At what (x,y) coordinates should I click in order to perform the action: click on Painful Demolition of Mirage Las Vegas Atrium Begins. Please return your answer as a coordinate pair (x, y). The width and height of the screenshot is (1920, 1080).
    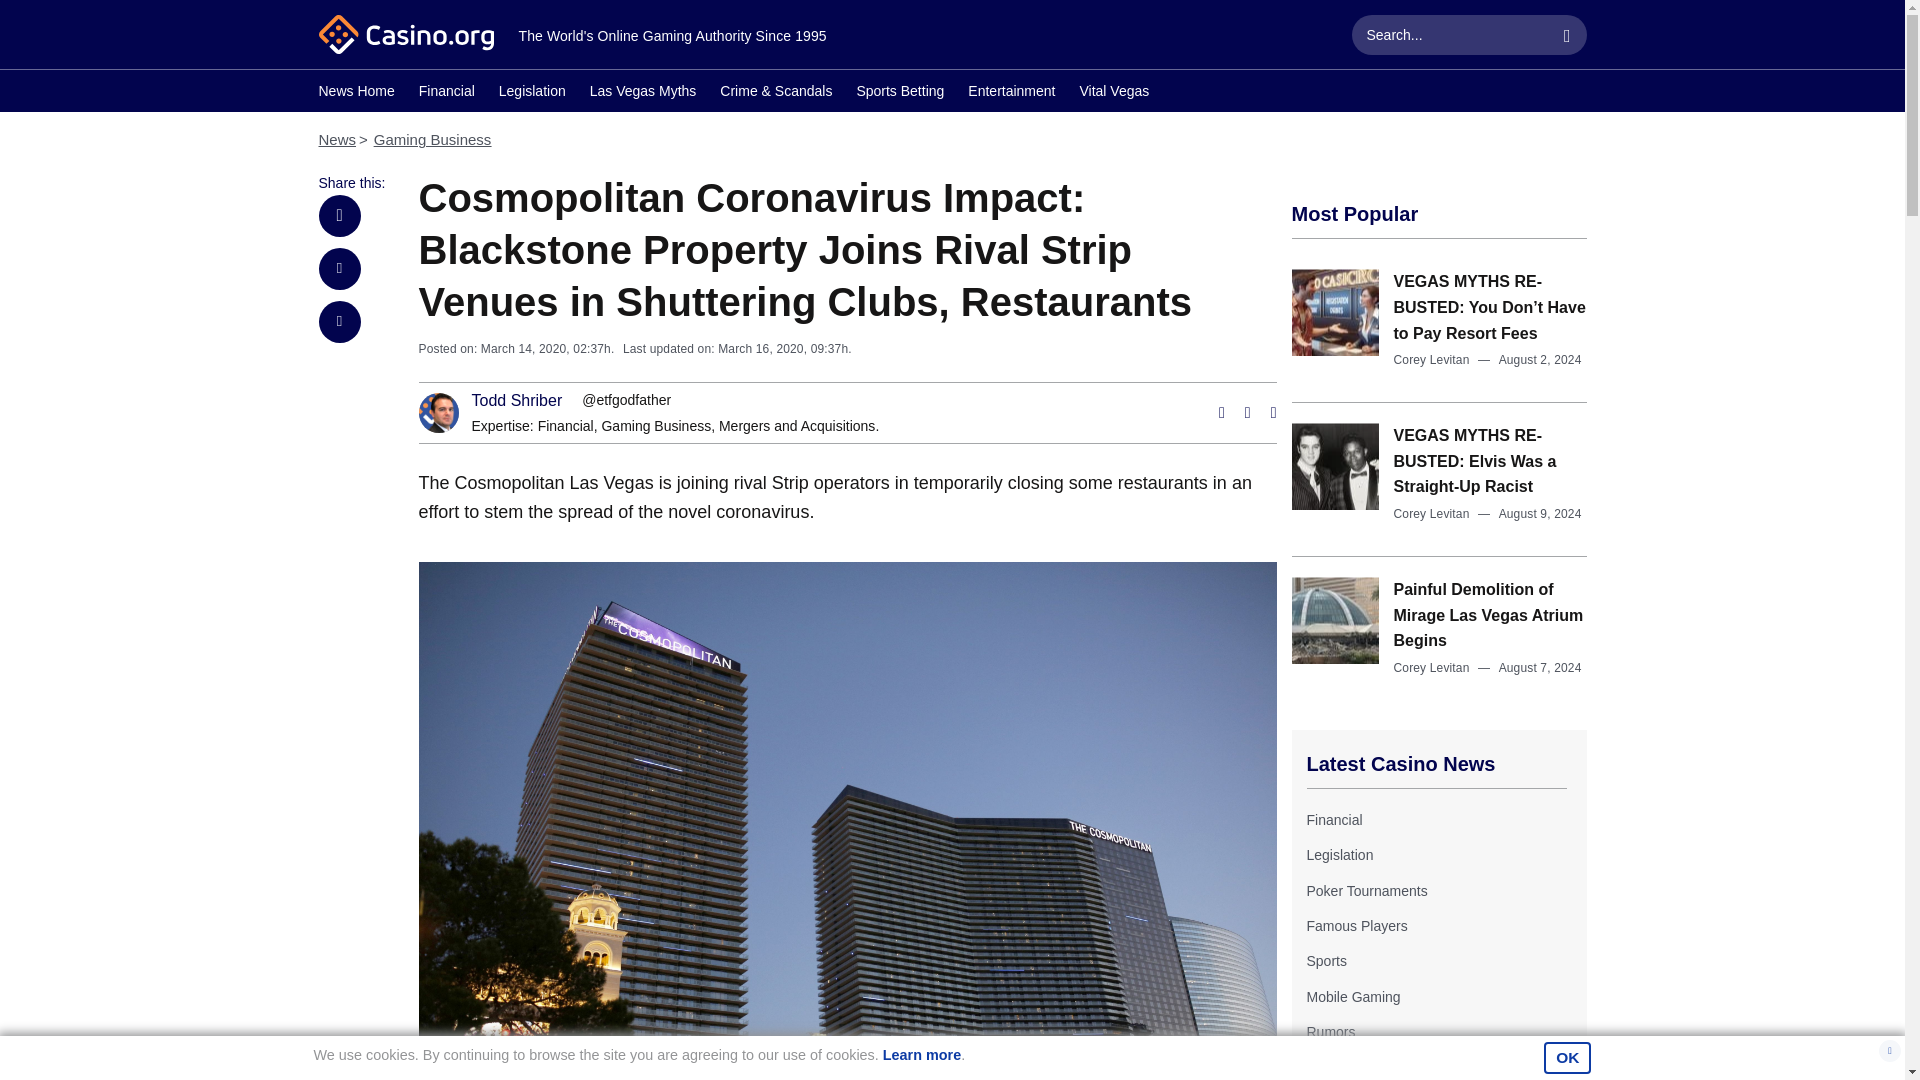
    Looking at the image, I should click on (1488, 615).